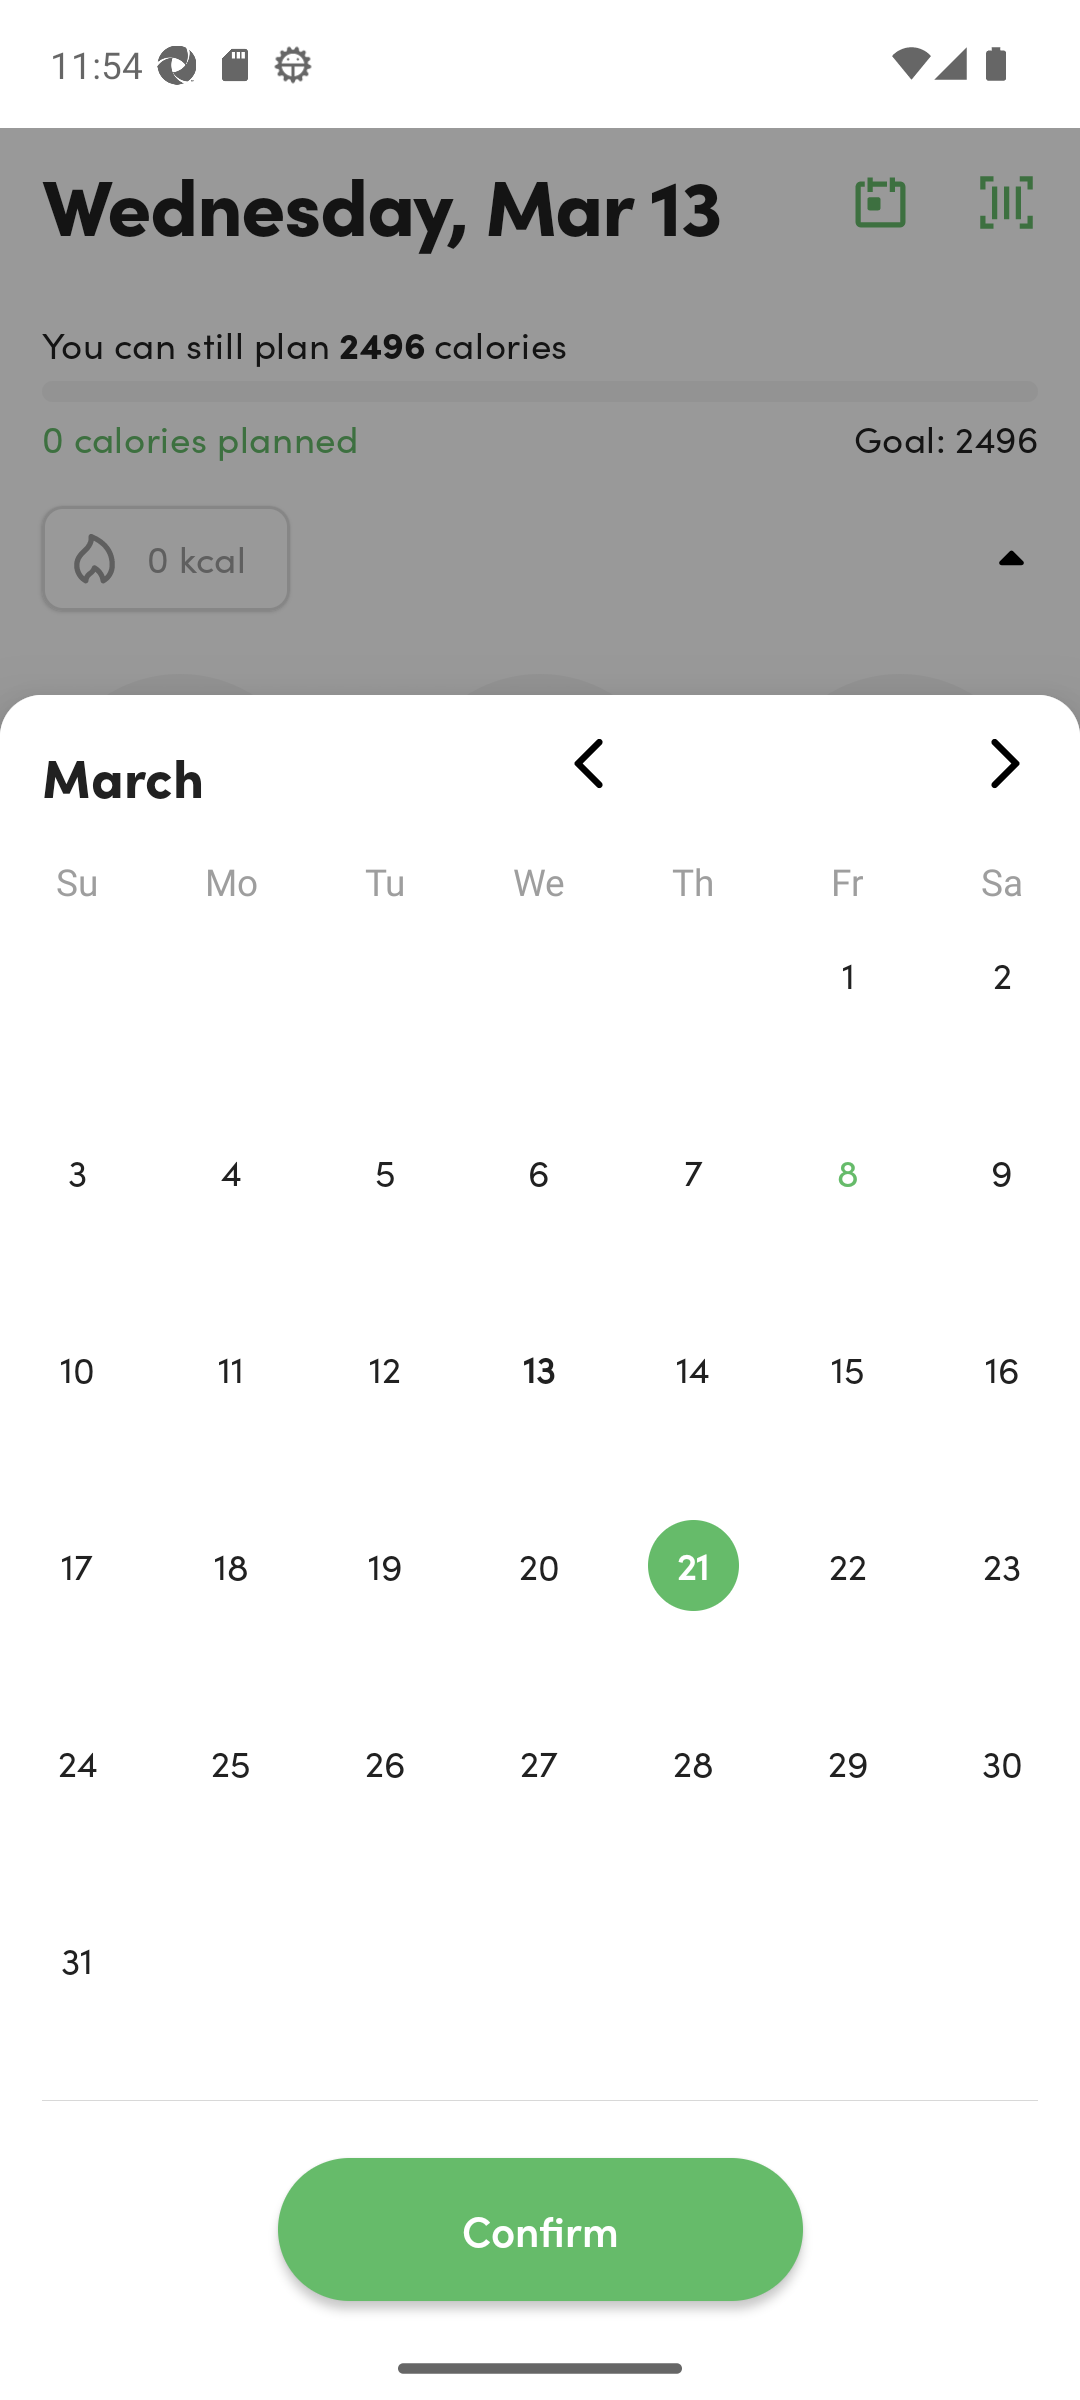  Describe the element at coordinates (540, 2230) in the screenshot. I see `Confirm` at that location.